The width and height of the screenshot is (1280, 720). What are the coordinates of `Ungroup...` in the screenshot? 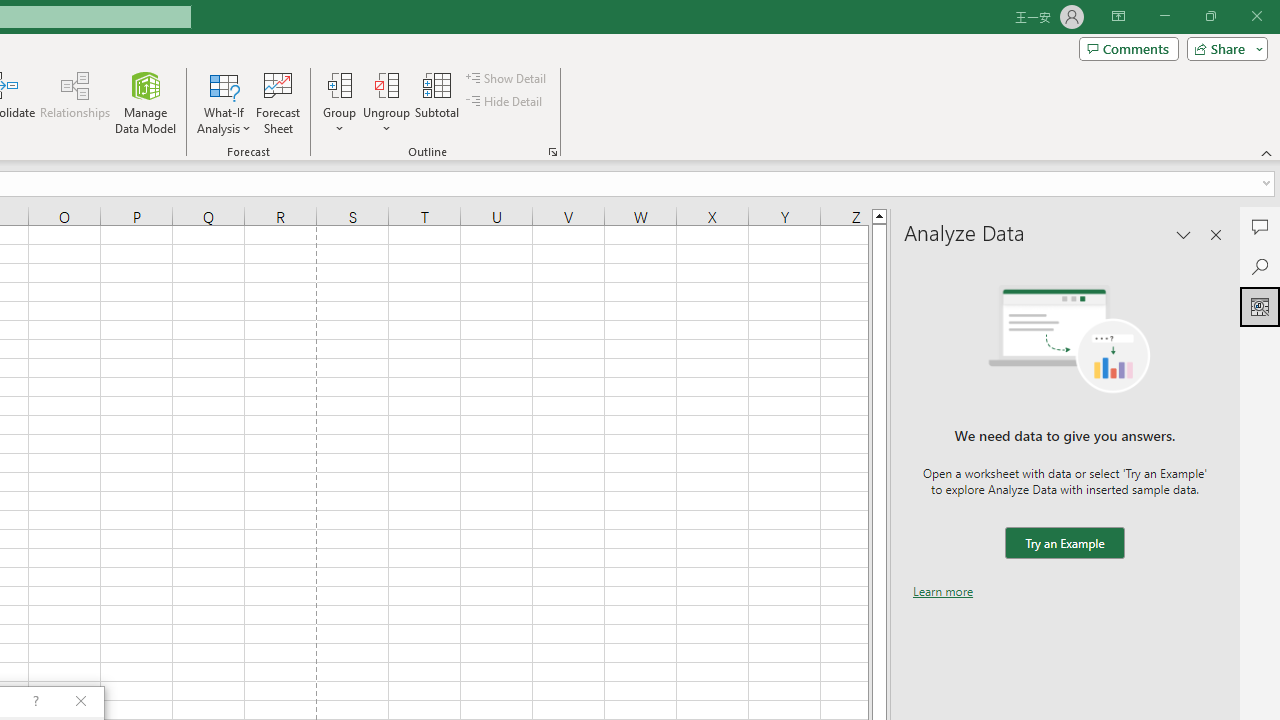 It's located at (386, 102).